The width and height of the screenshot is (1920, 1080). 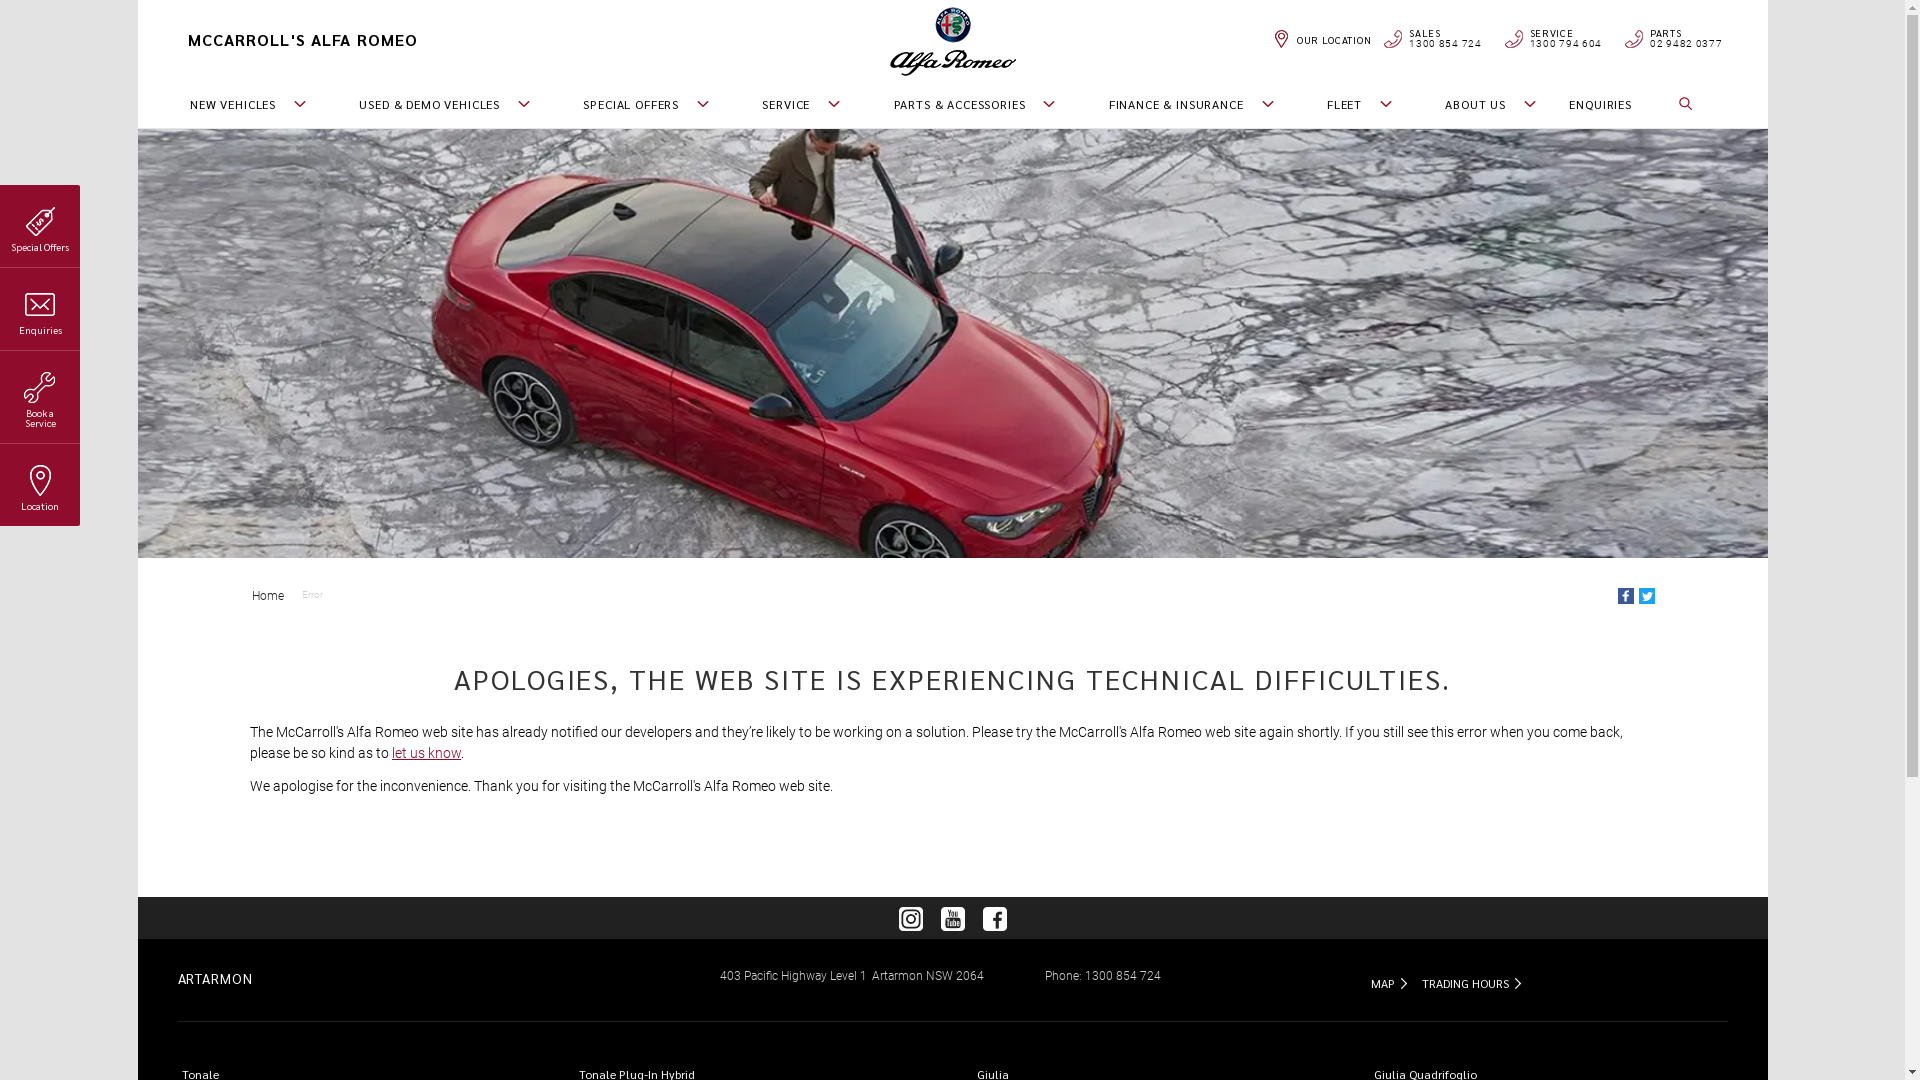 I want to click on ENQUIRIES, so click(x=1600, y=104).